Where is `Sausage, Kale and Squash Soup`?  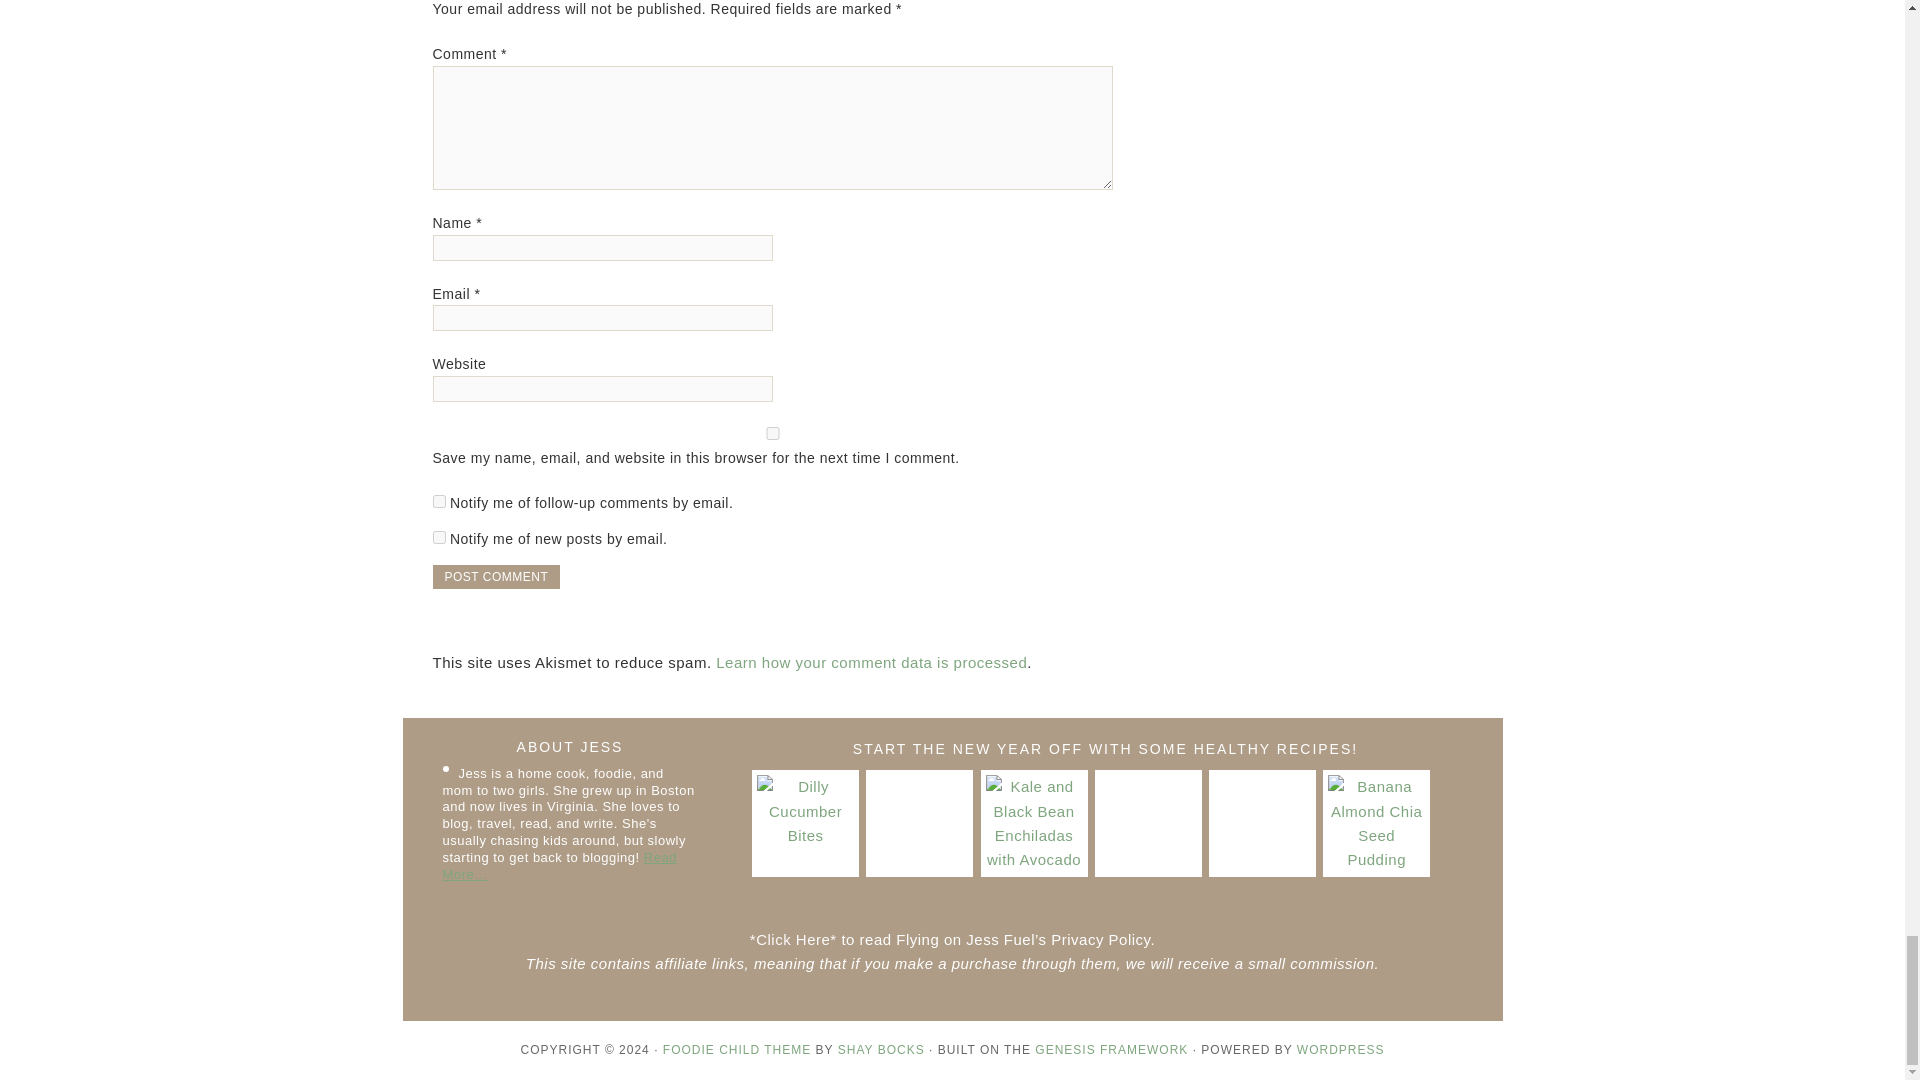
Sausage, Kale and Squash Soup is located at coordinates (1262, 823).